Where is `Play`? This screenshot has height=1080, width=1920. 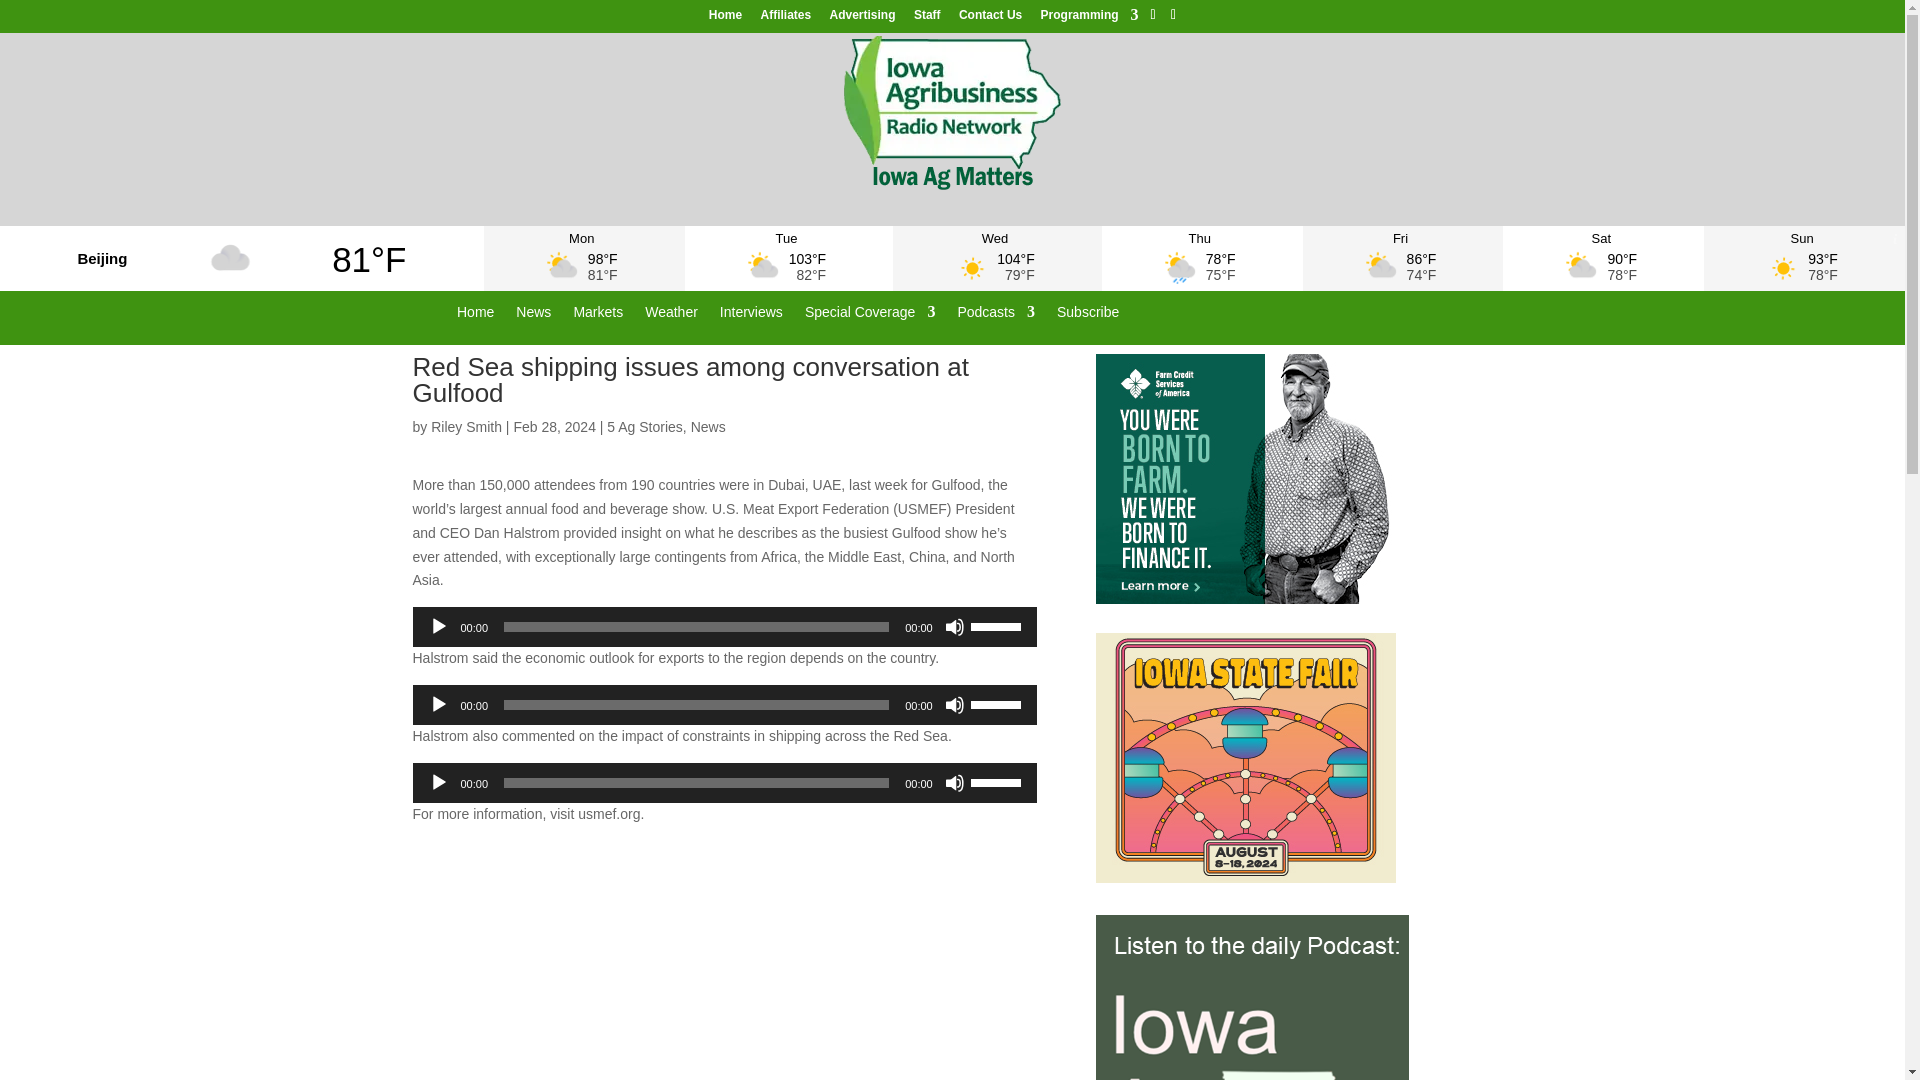 Play is located at coordinates (438, 704).